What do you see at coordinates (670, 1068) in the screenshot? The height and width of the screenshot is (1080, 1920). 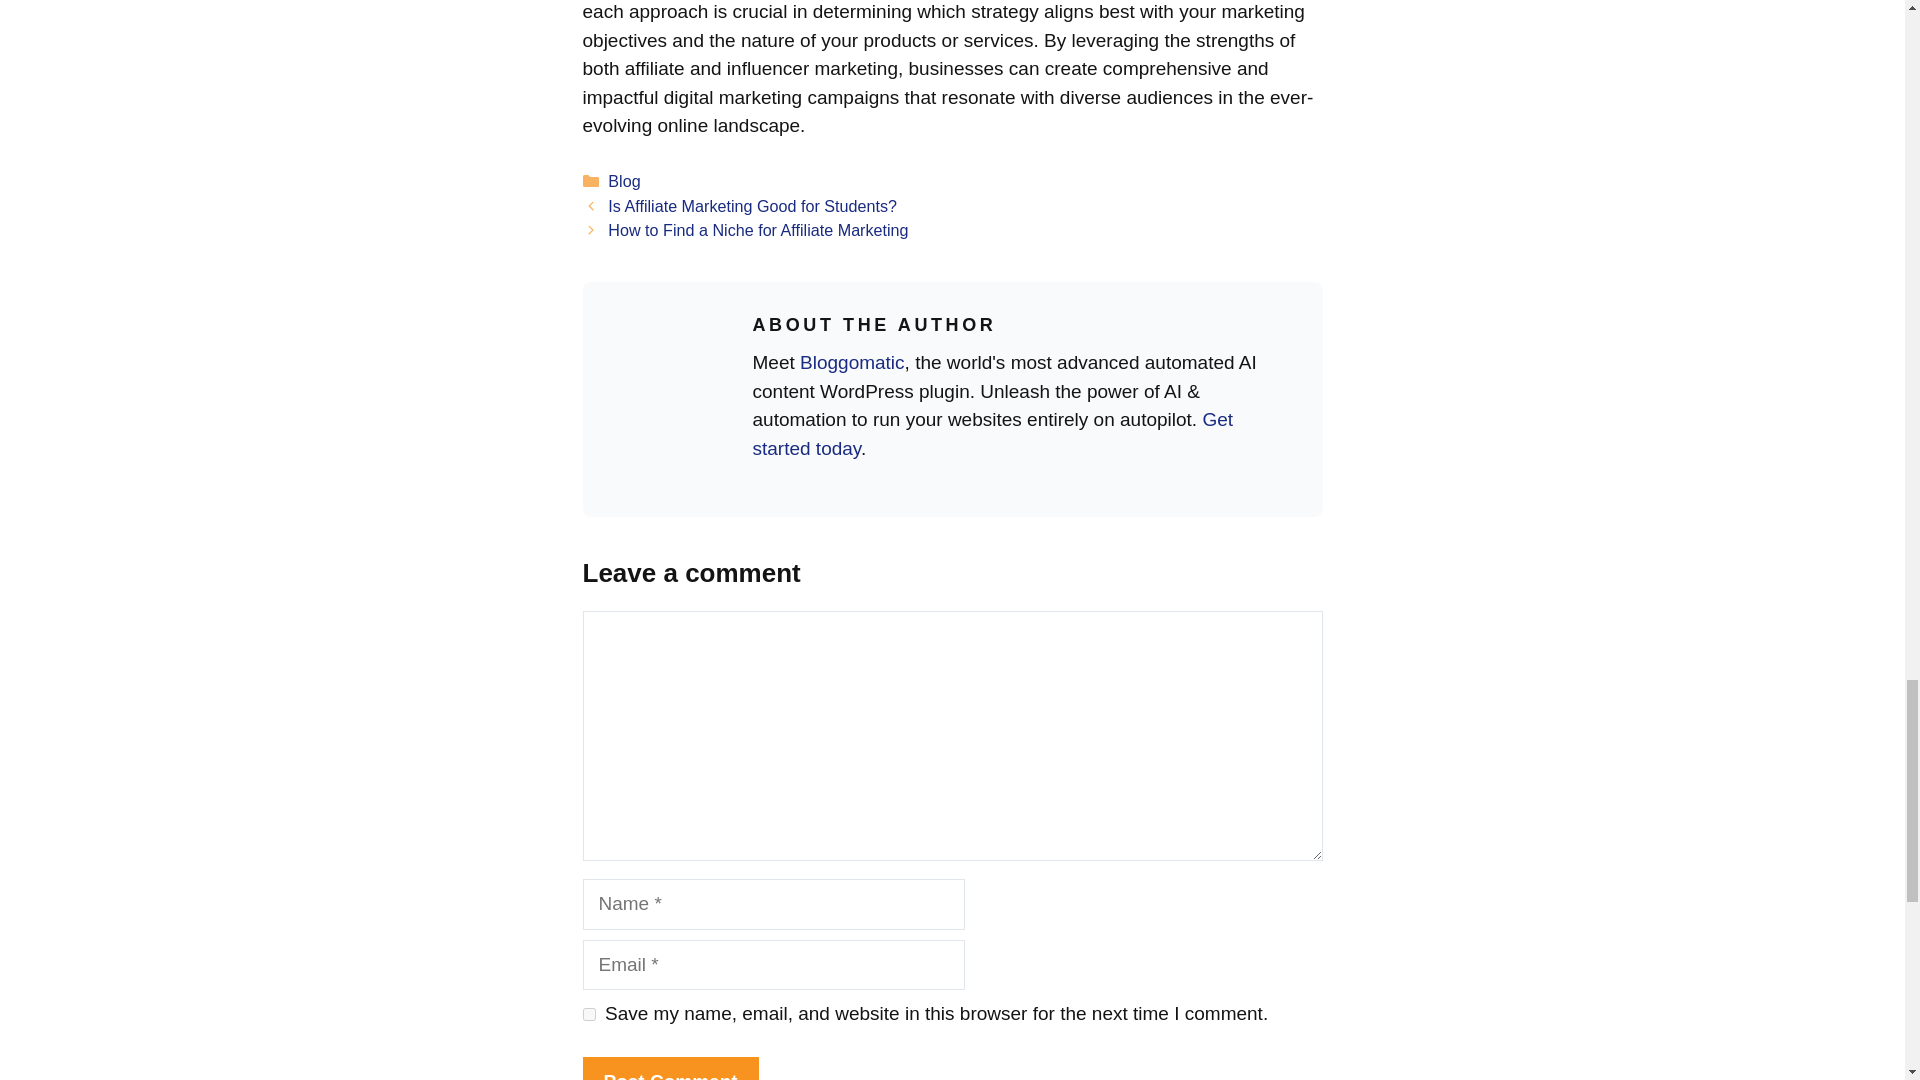 I see `Post Comment` at bounding box center [670, 1068].